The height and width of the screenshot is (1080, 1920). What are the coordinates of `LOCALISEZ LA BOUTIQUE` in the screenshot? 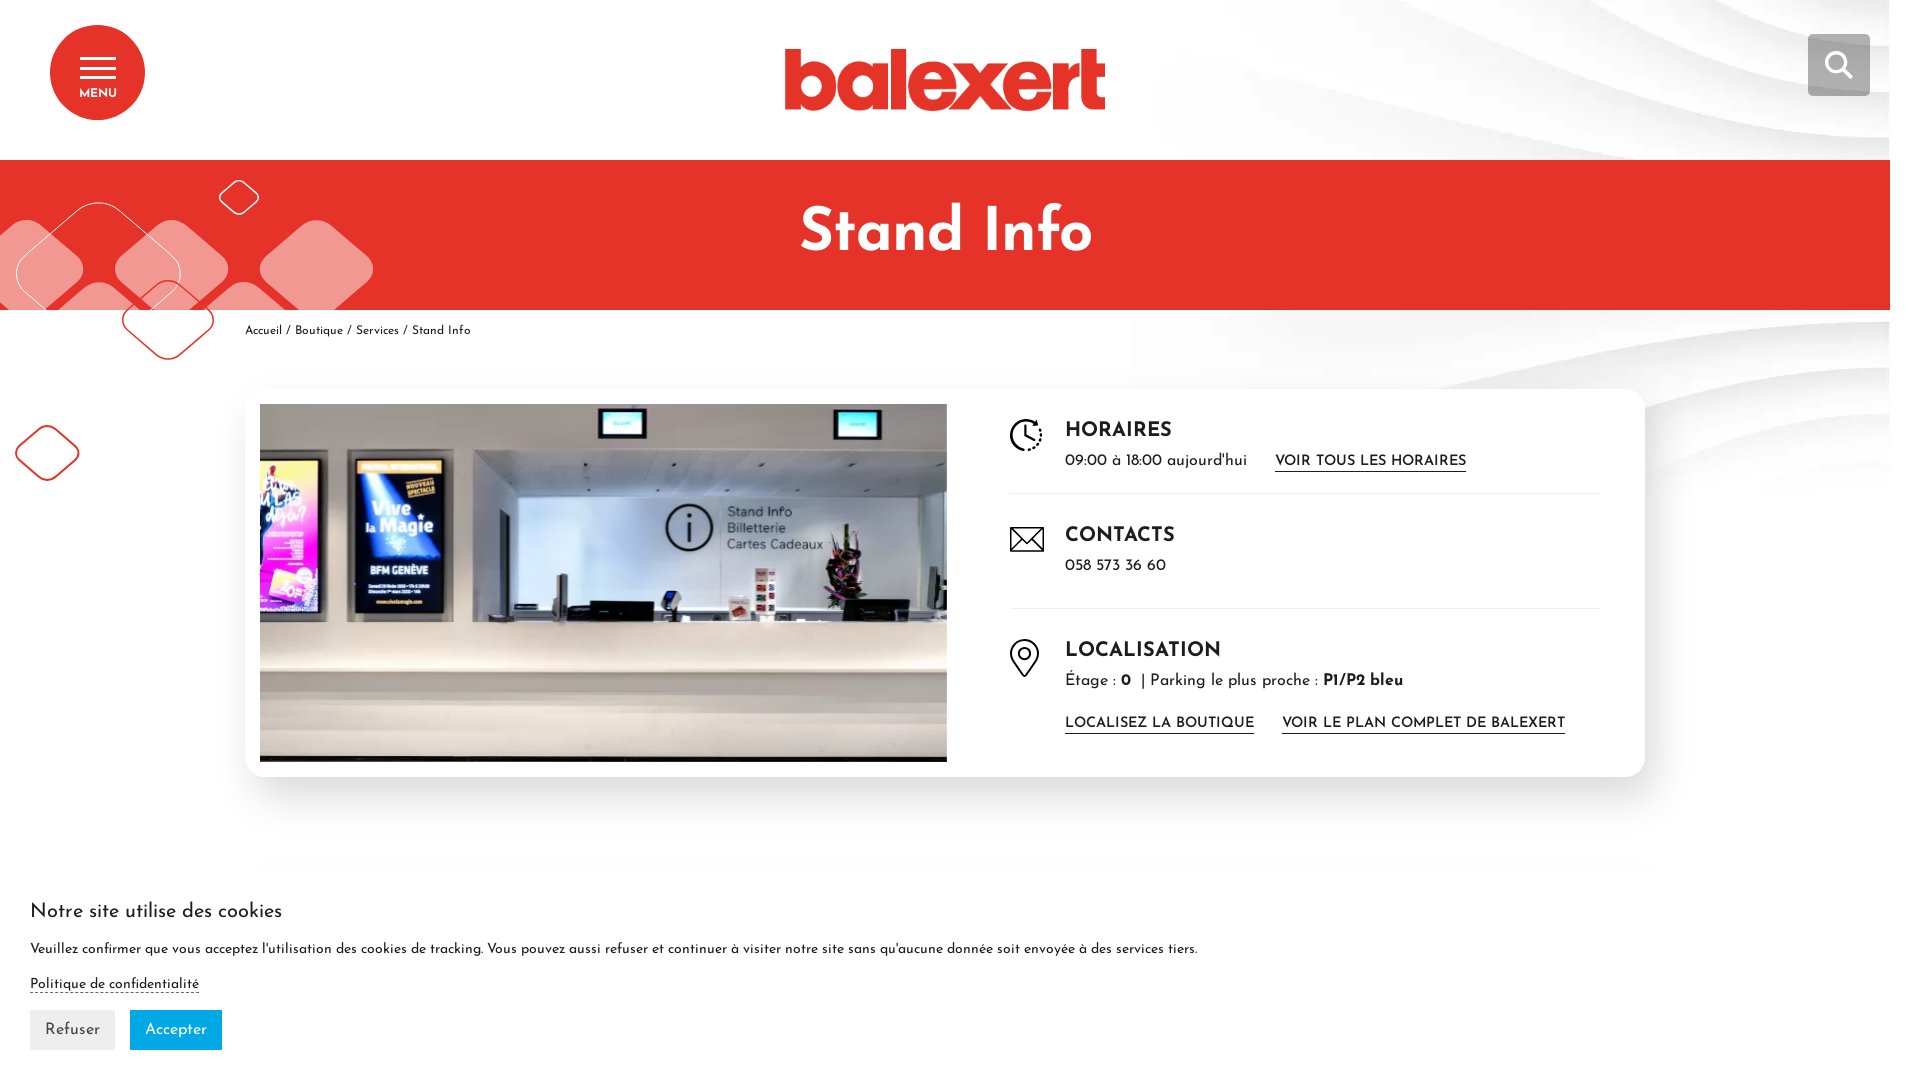 It's located at (1160, 724).